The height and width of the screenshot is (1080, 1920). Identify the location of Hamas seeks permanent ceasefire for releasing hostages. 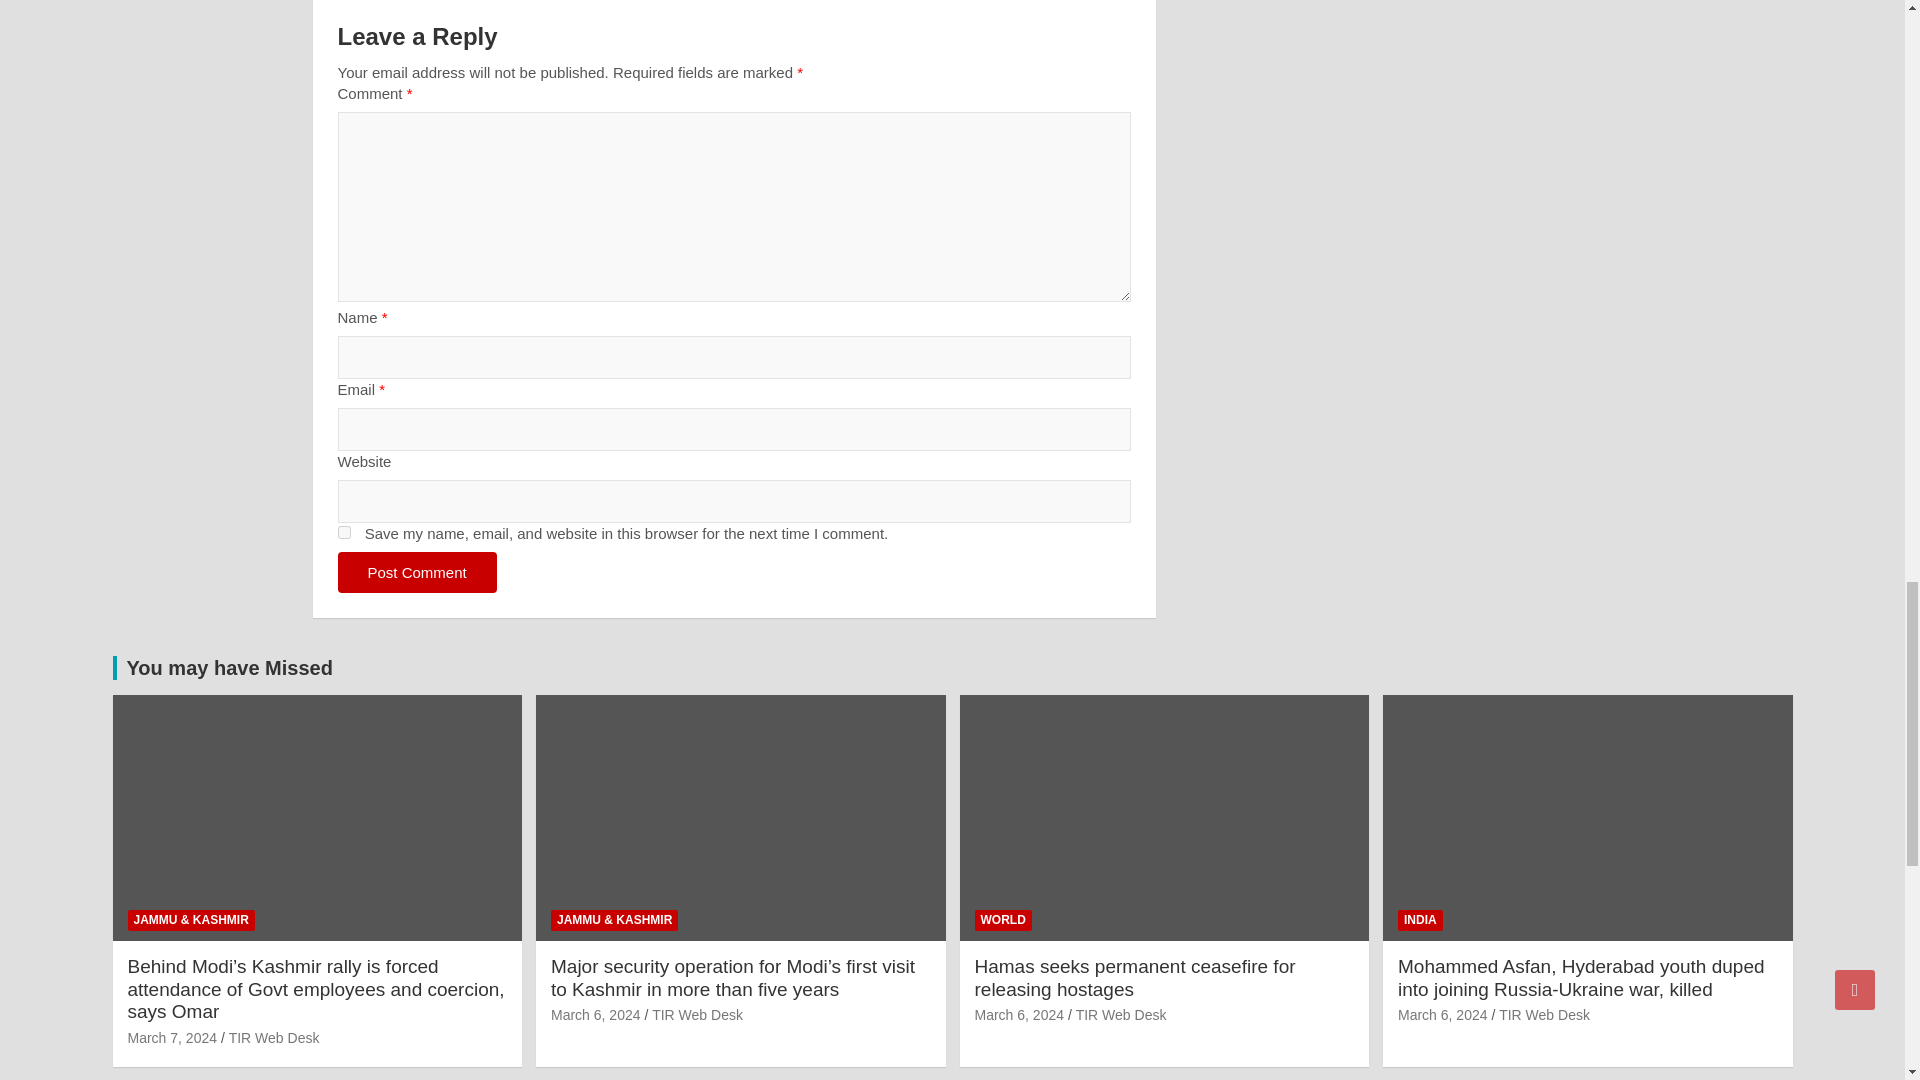
(1018, 1014).